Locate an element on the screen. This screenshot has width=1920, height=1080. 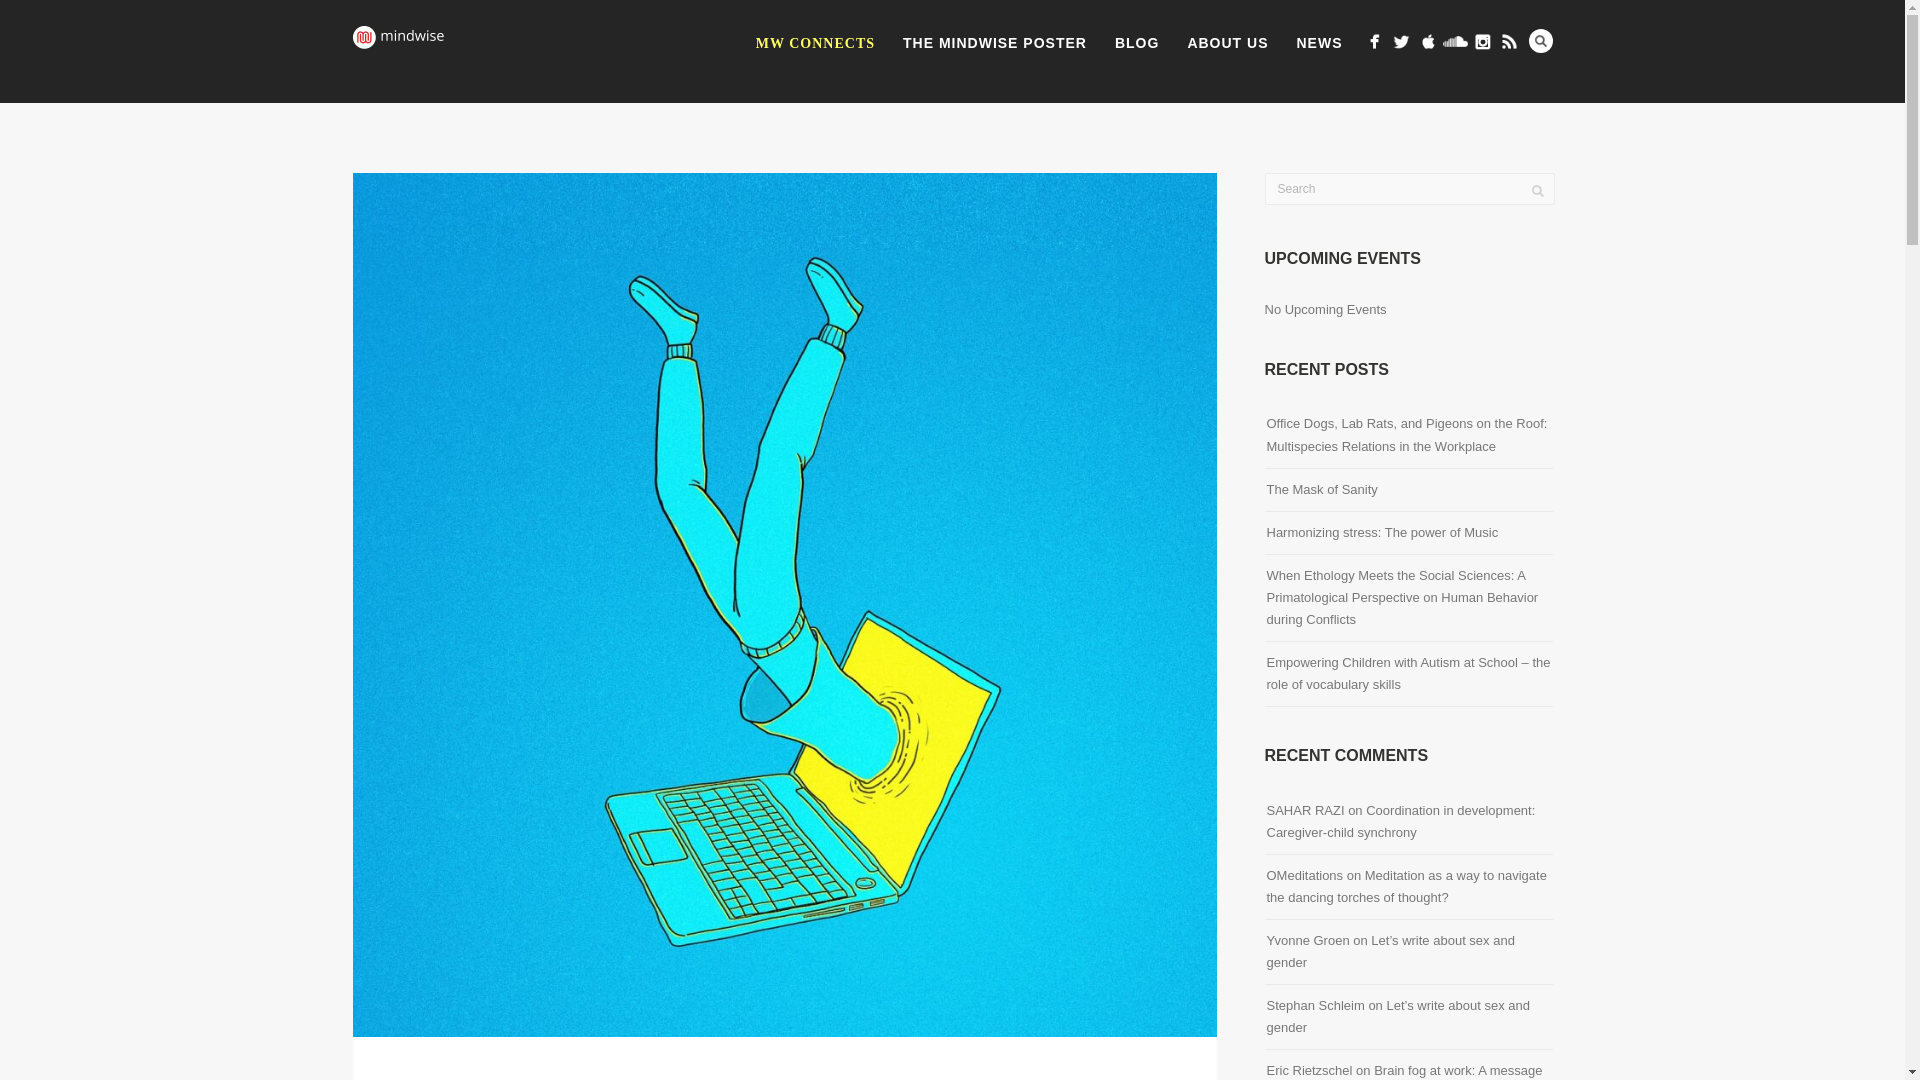
MW CONNECTS is located at coordinates (814, 44).